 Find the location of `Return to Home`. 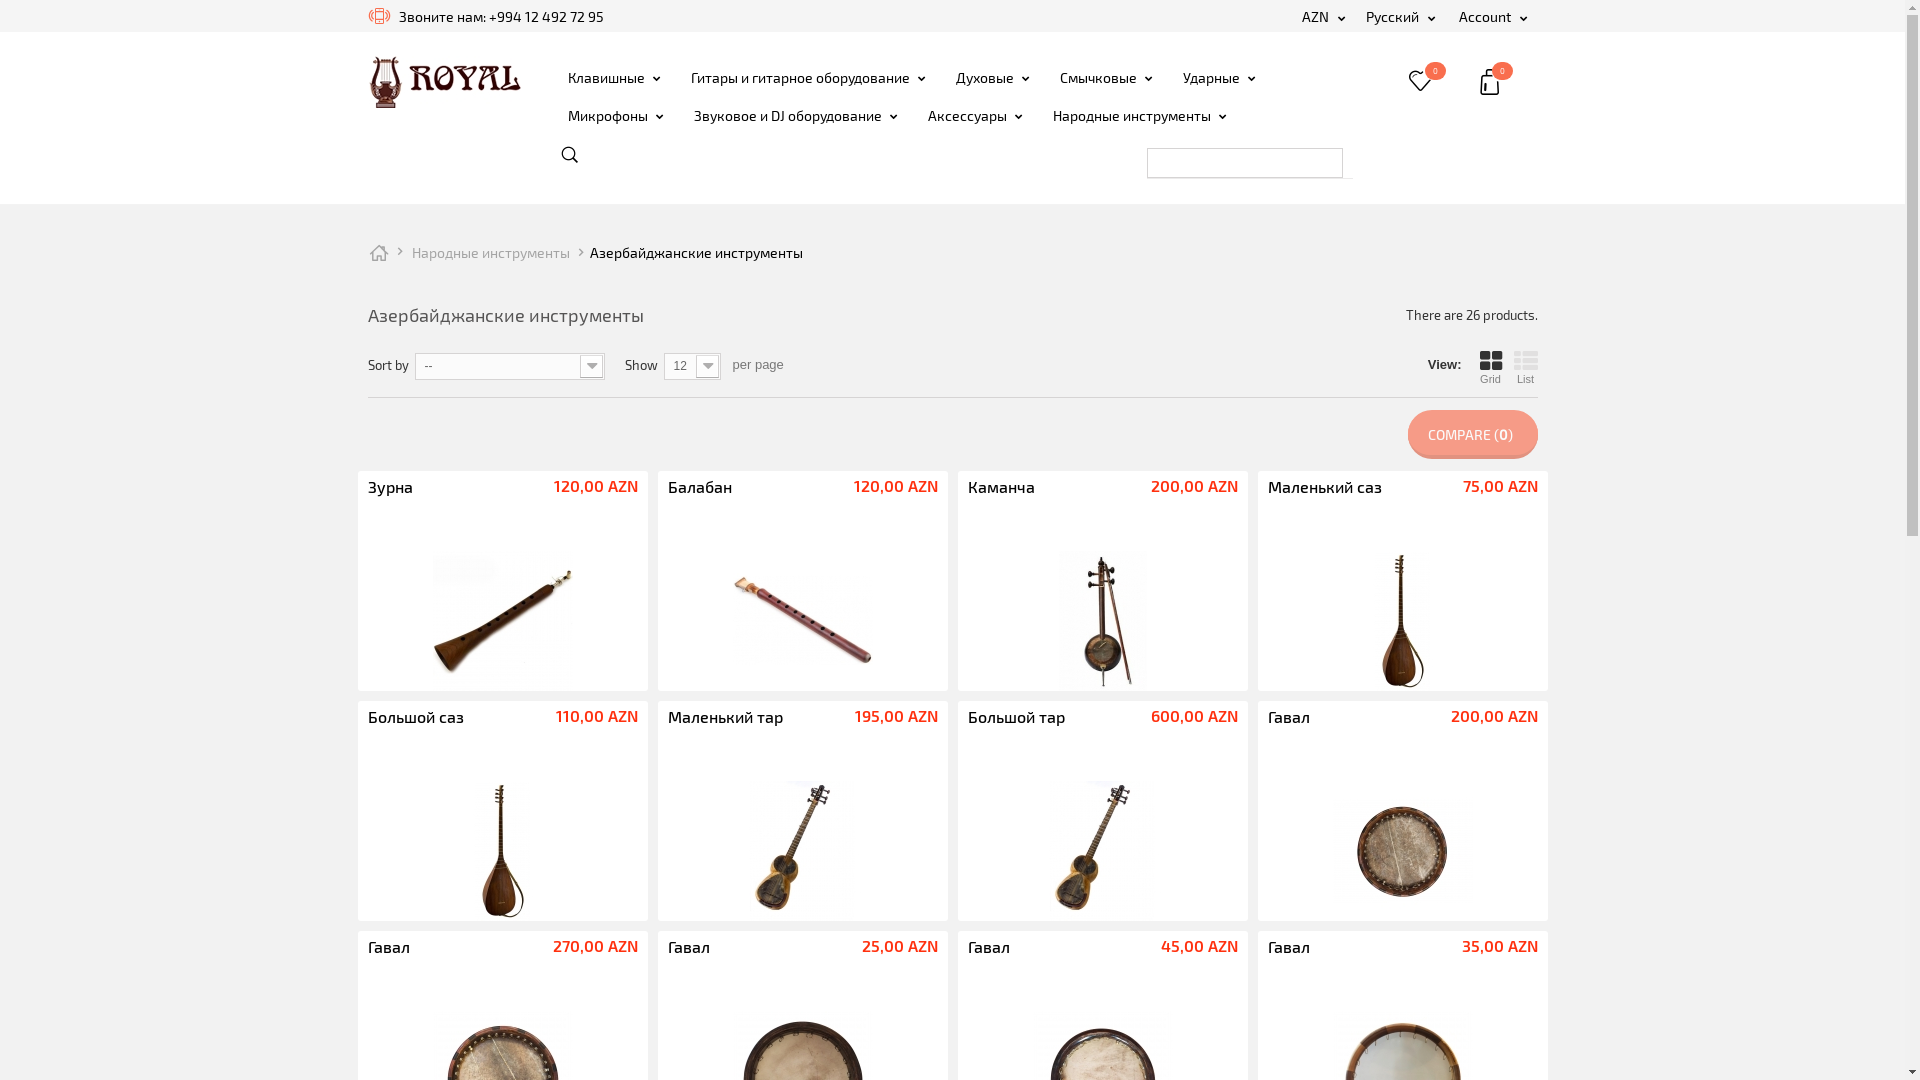

Return to Home is located at coordinates (378, 252).